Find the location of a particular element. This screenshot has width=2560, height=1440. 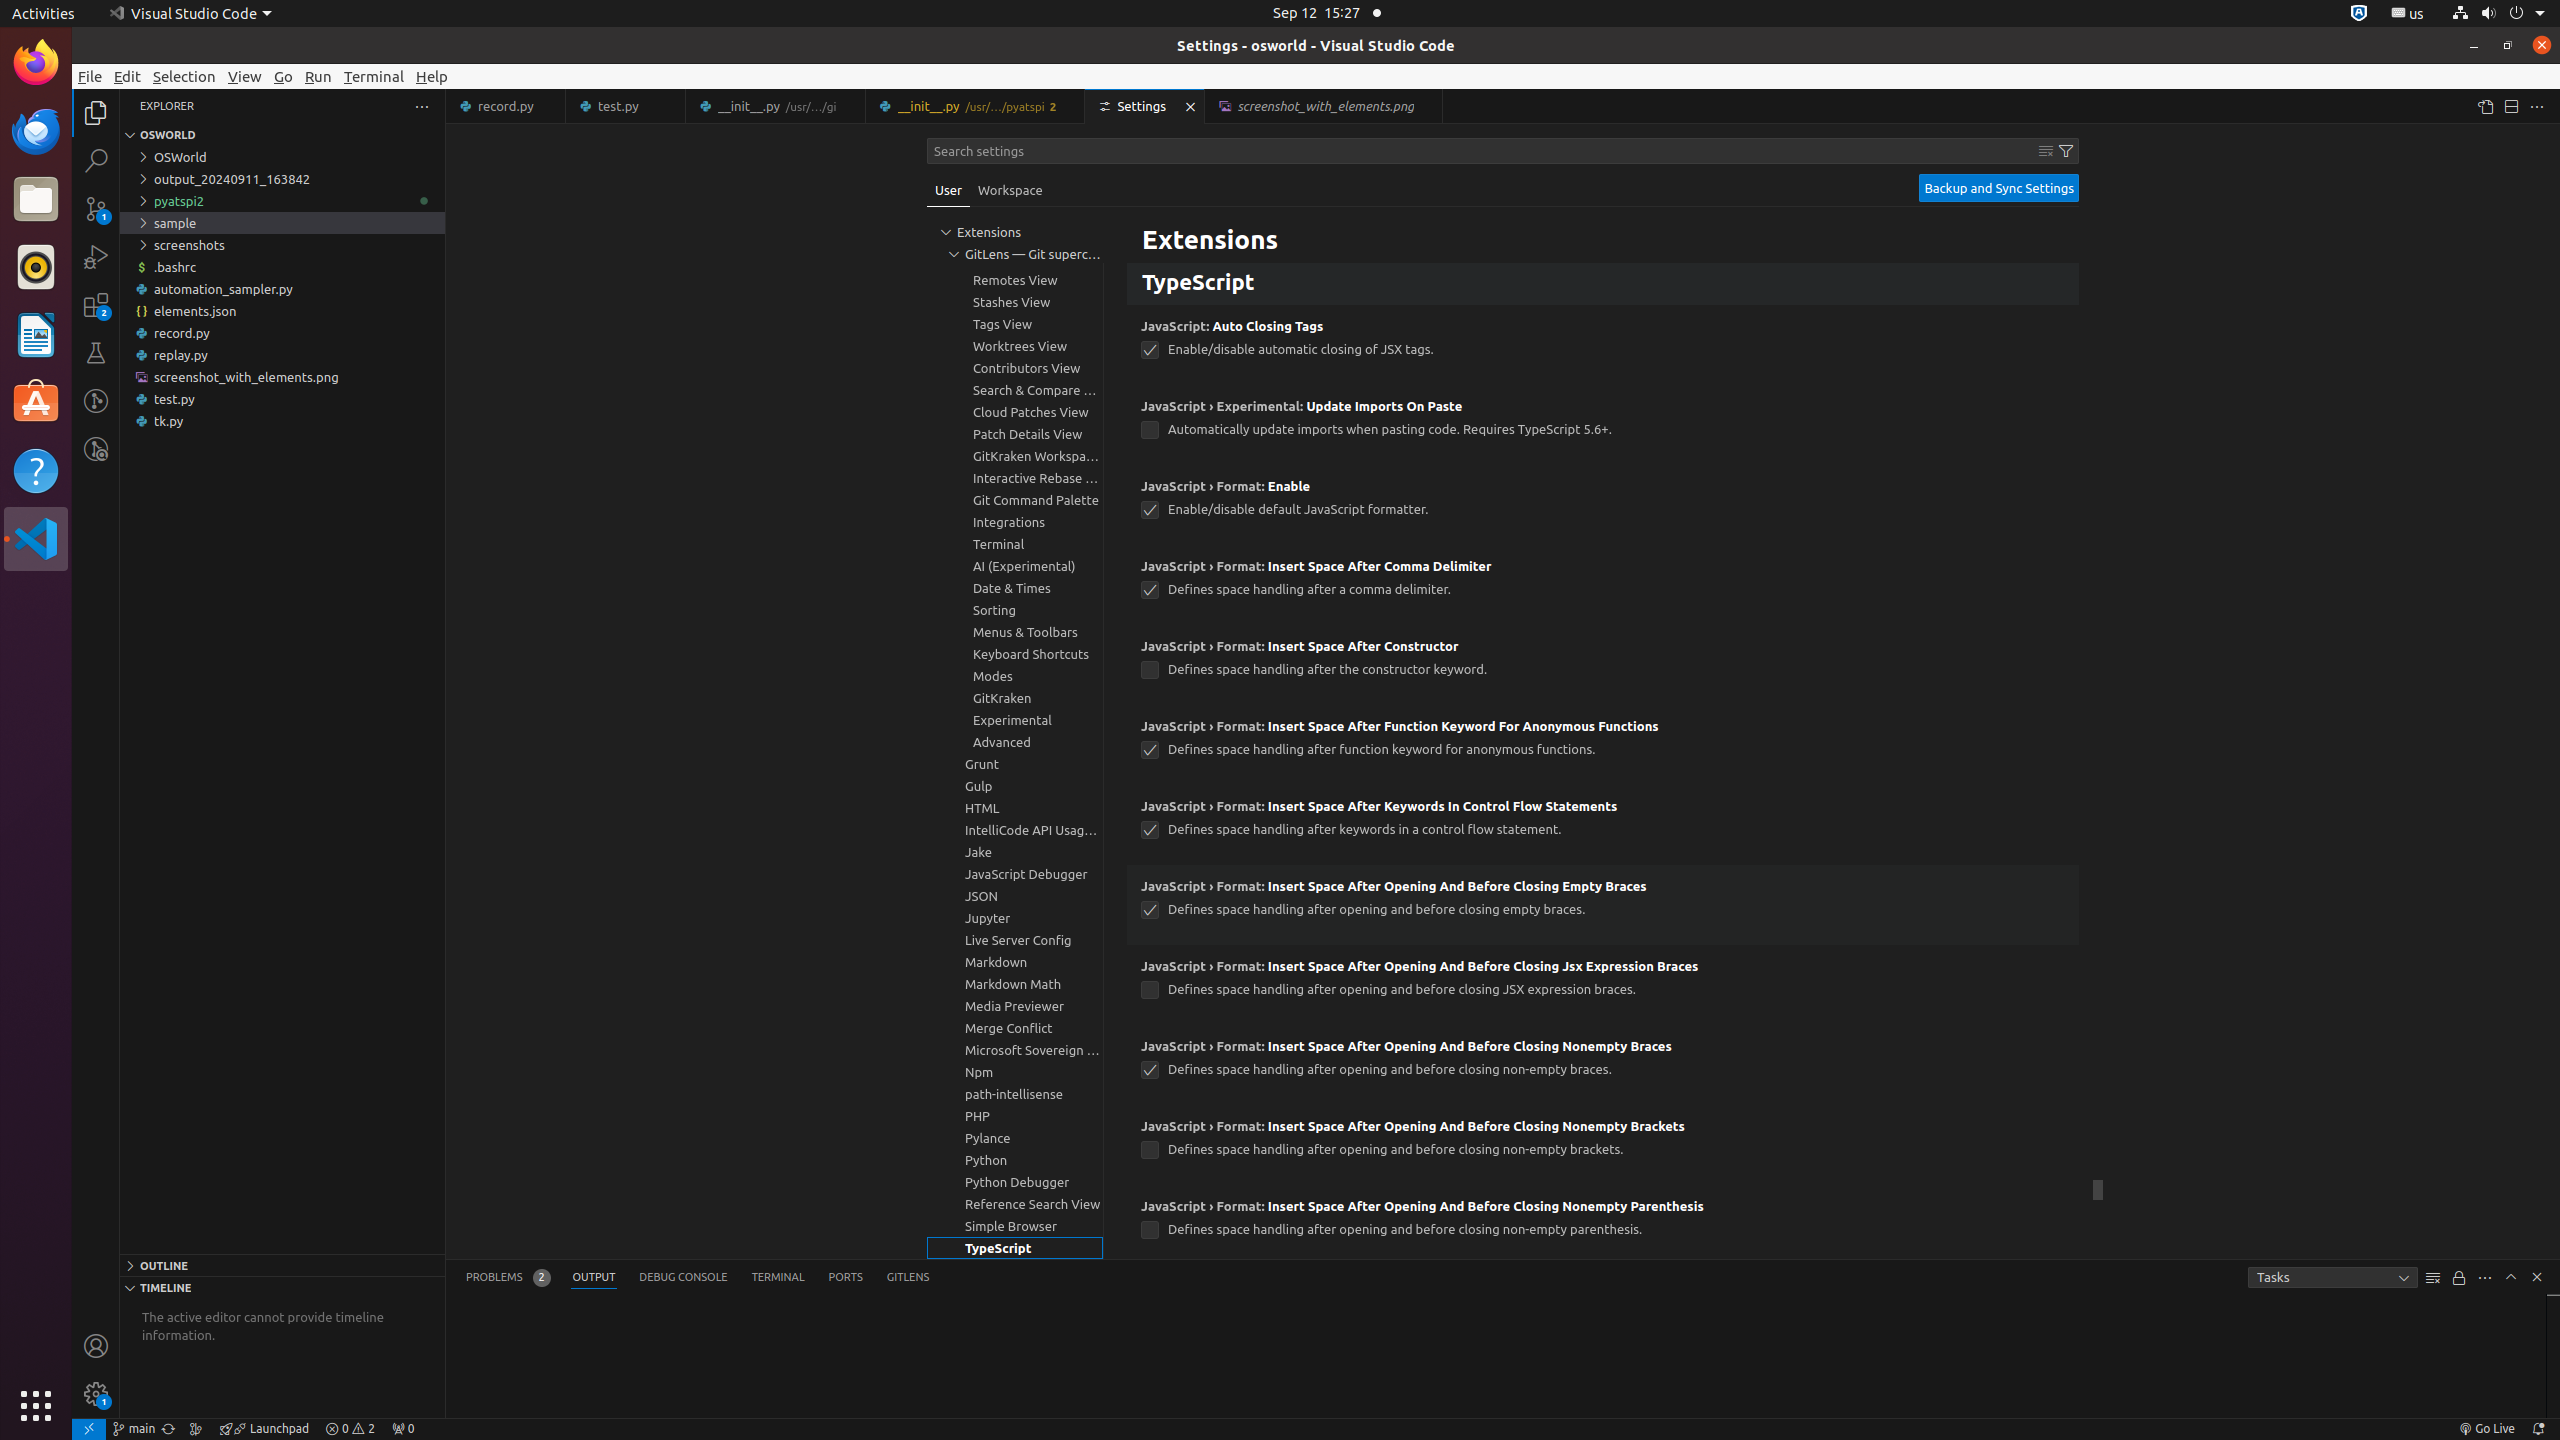

File is located at coordinates (90, 76).